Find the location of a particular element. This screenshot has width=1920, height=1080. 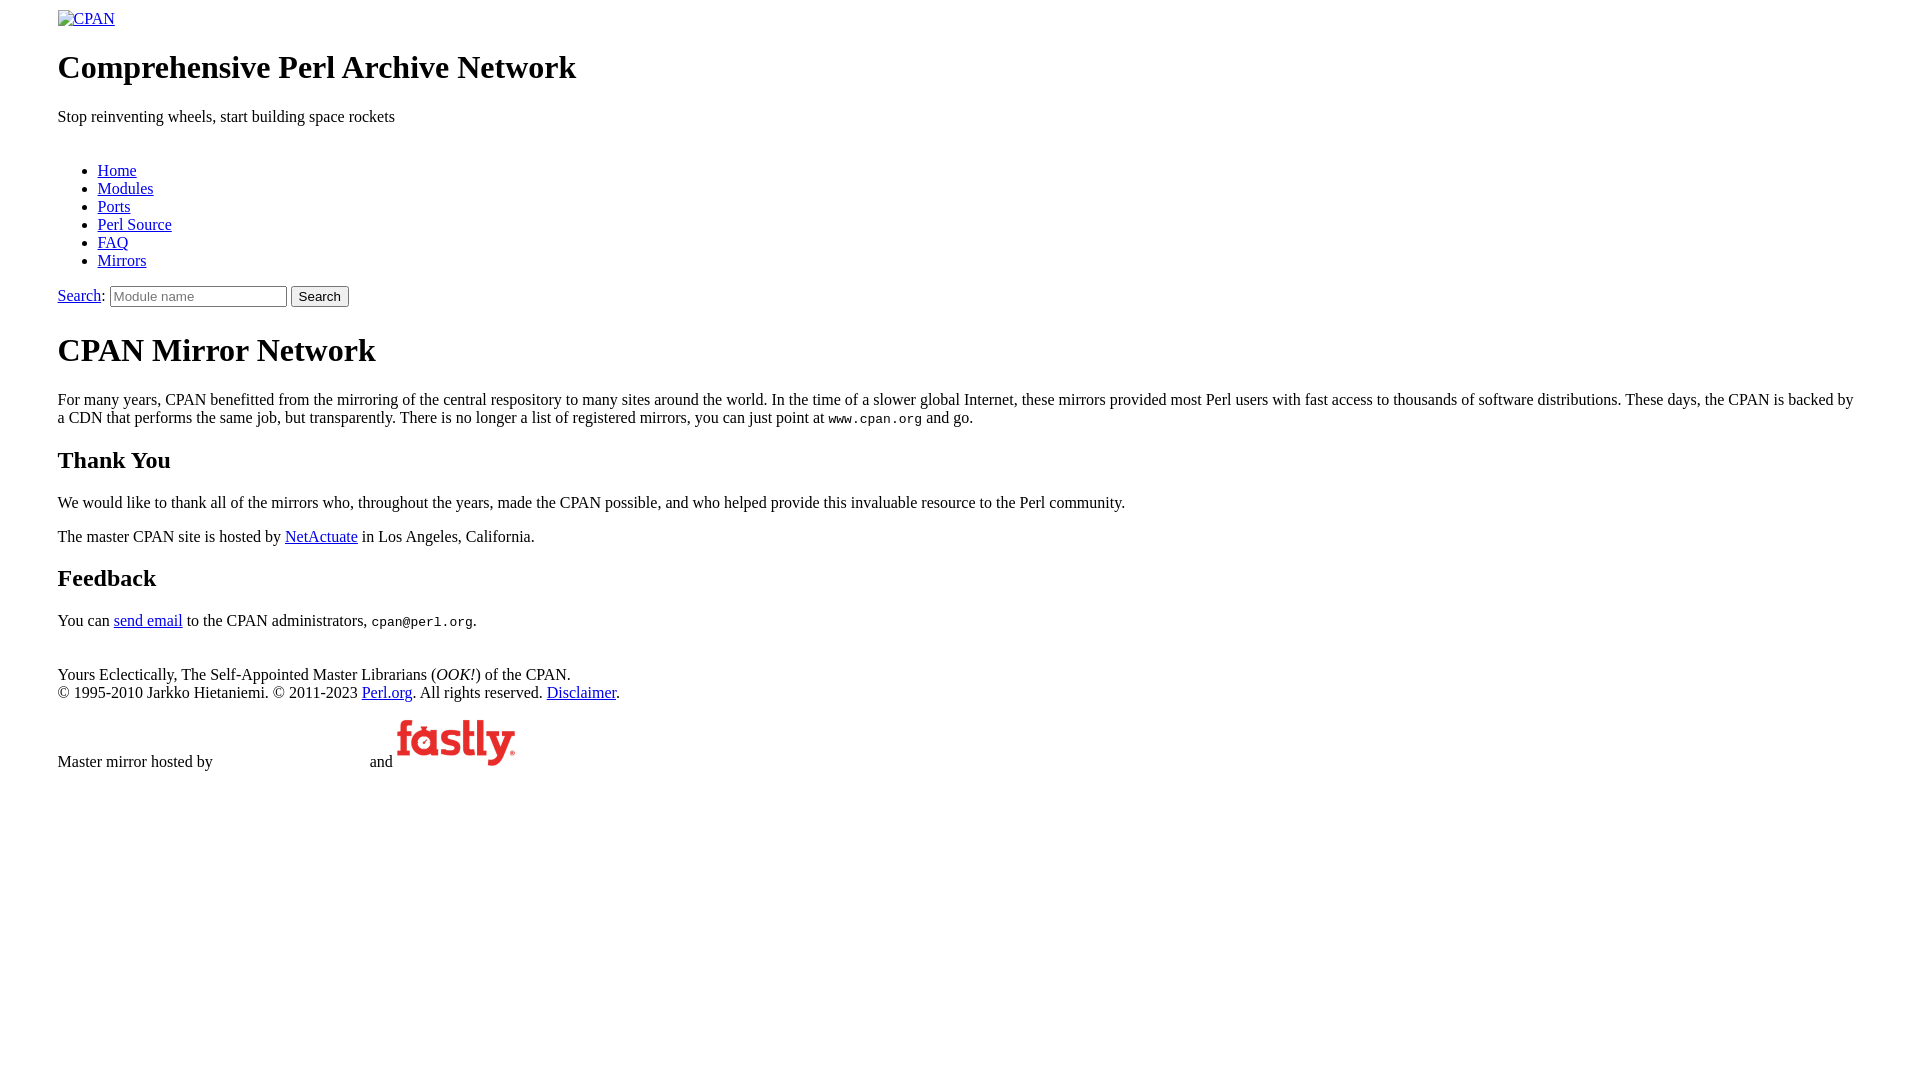

Disclaimer is located at coordinates (582, 692).